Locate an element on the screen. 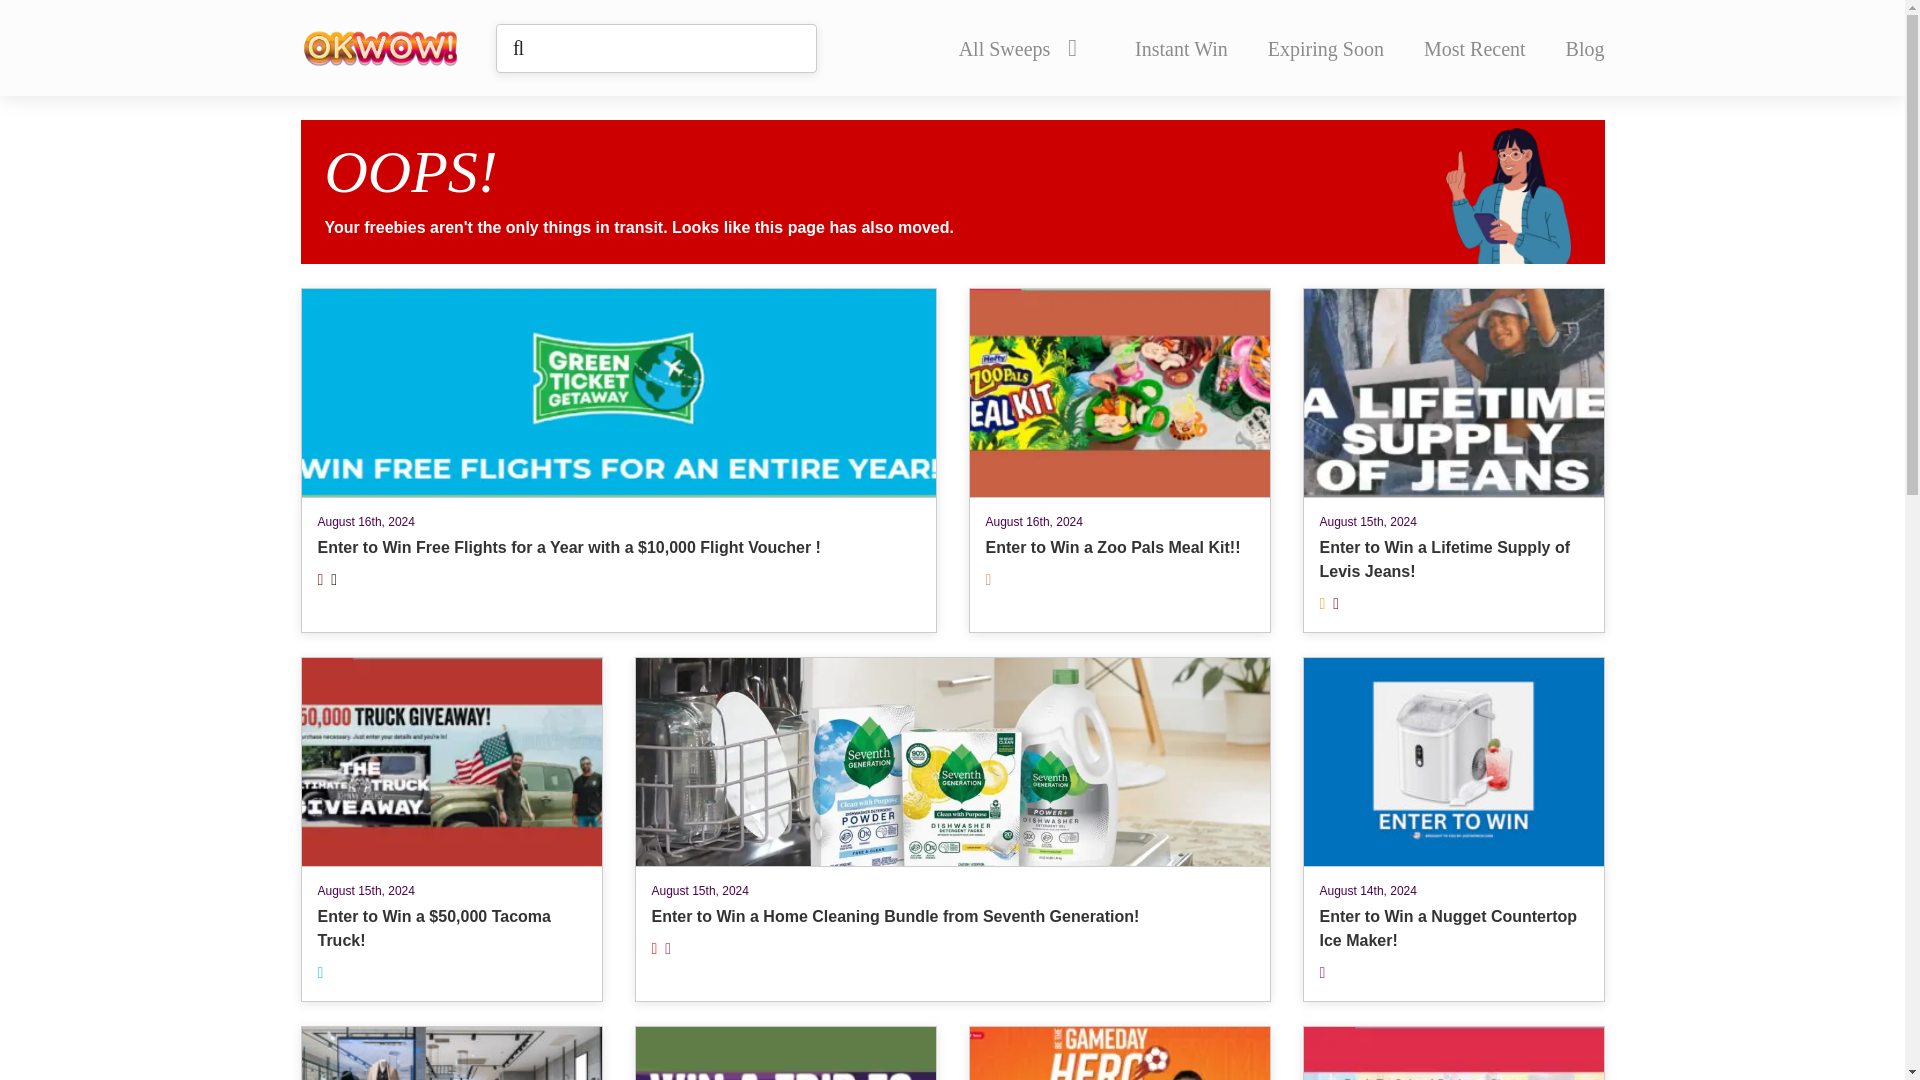 The height and width of the screenshot is (1080, 1920). Expiring Soon is located at coordinates (1326, 48).